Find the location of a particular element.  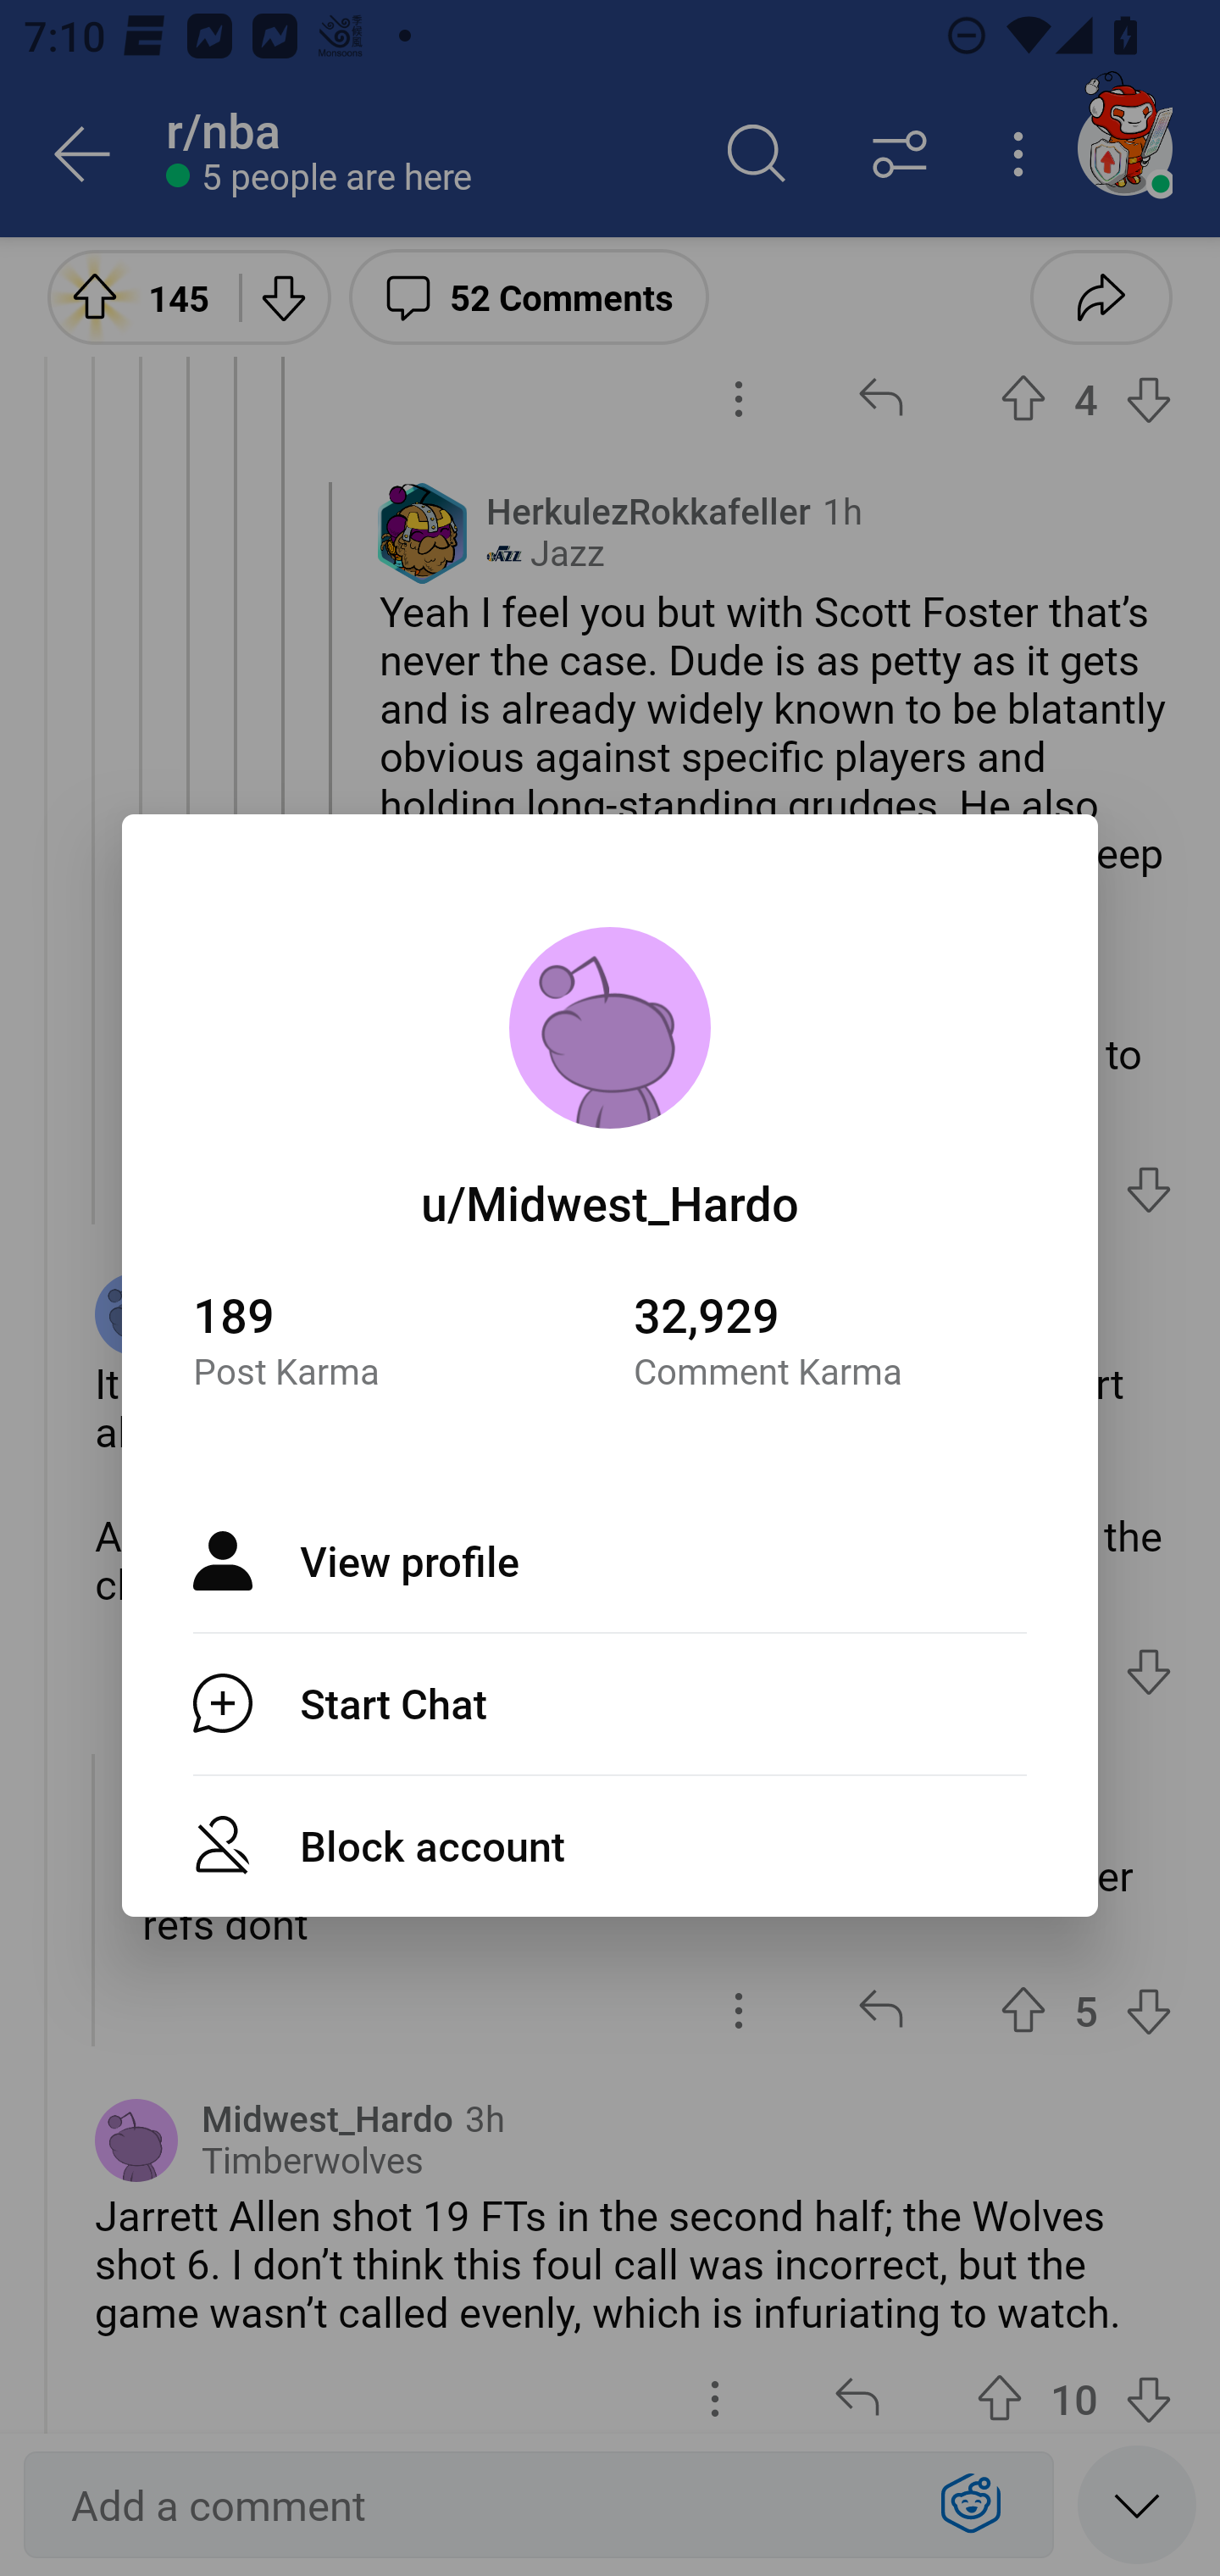

View profile is located at coordinates (610, 1561).